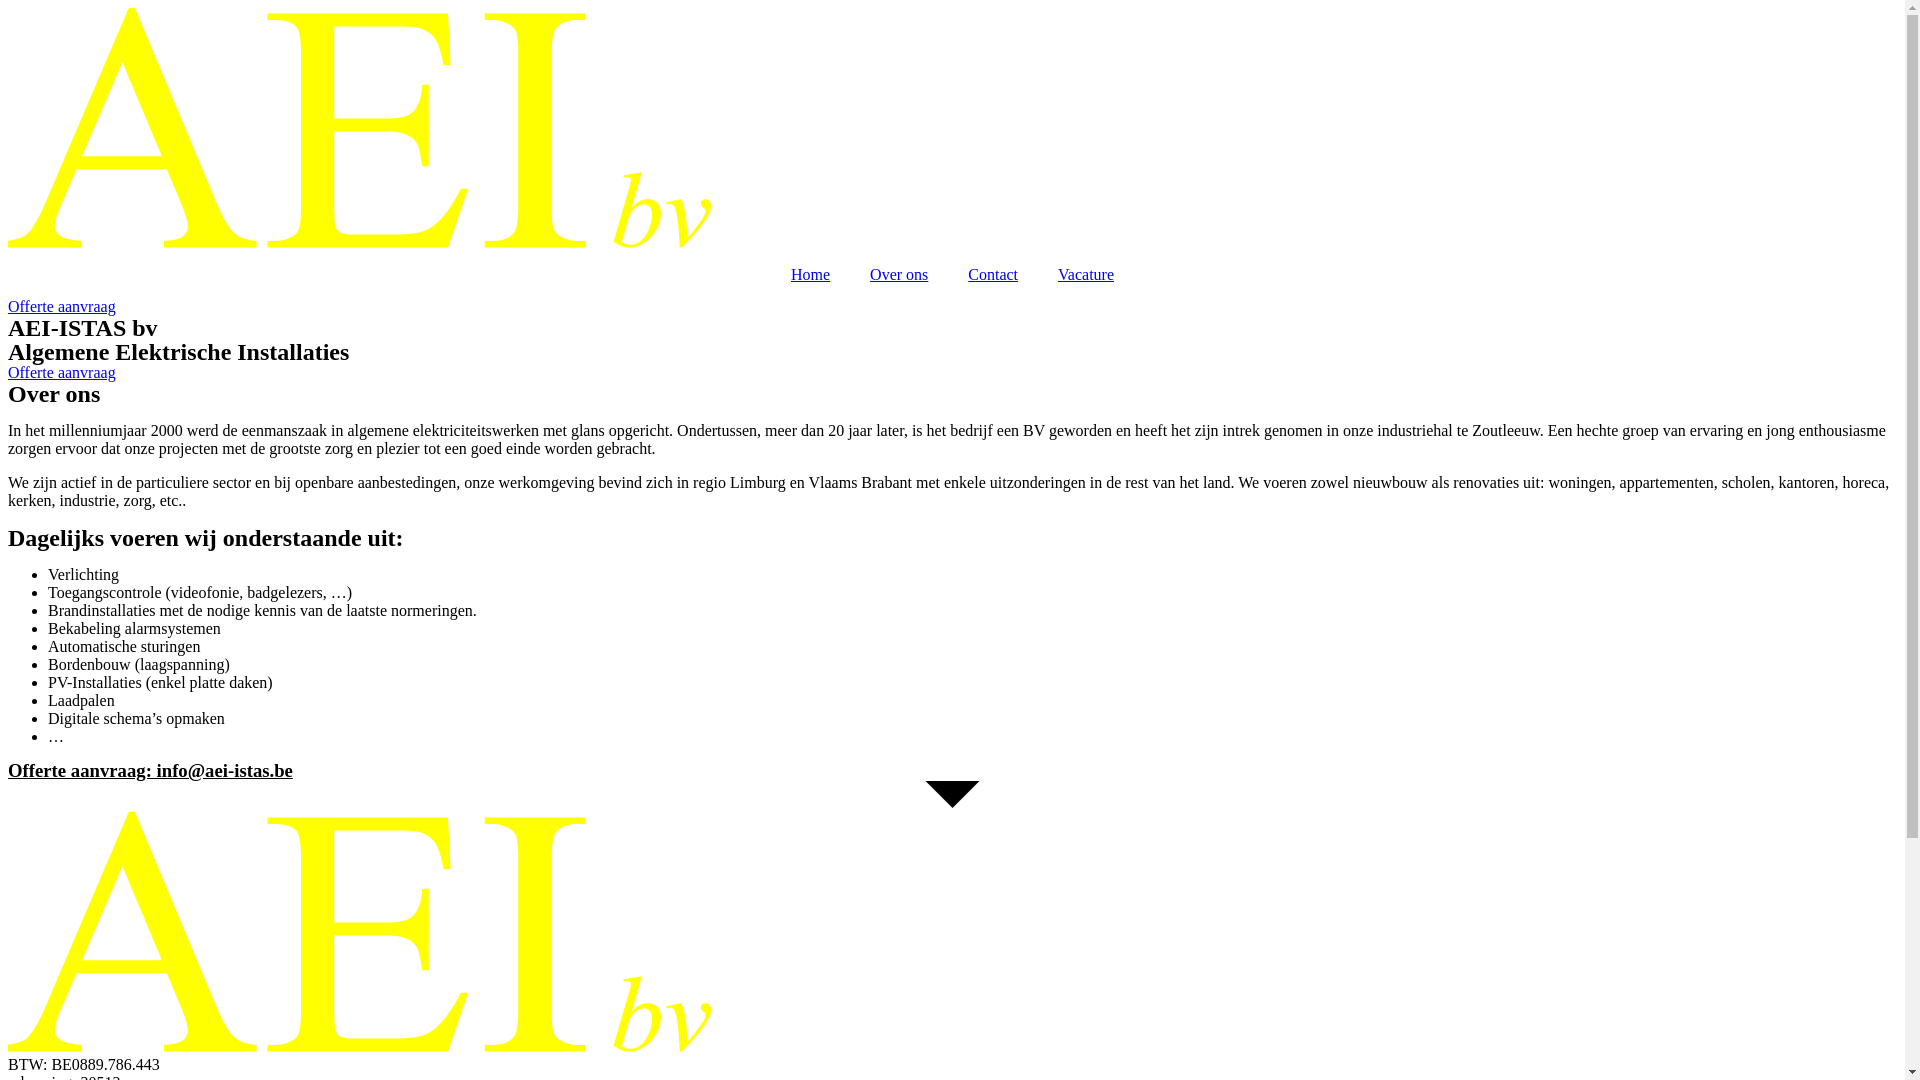  What do you see at coordinates (993, 275) in the screenshot?
I see `Contact` at bounding box center [993, 275].